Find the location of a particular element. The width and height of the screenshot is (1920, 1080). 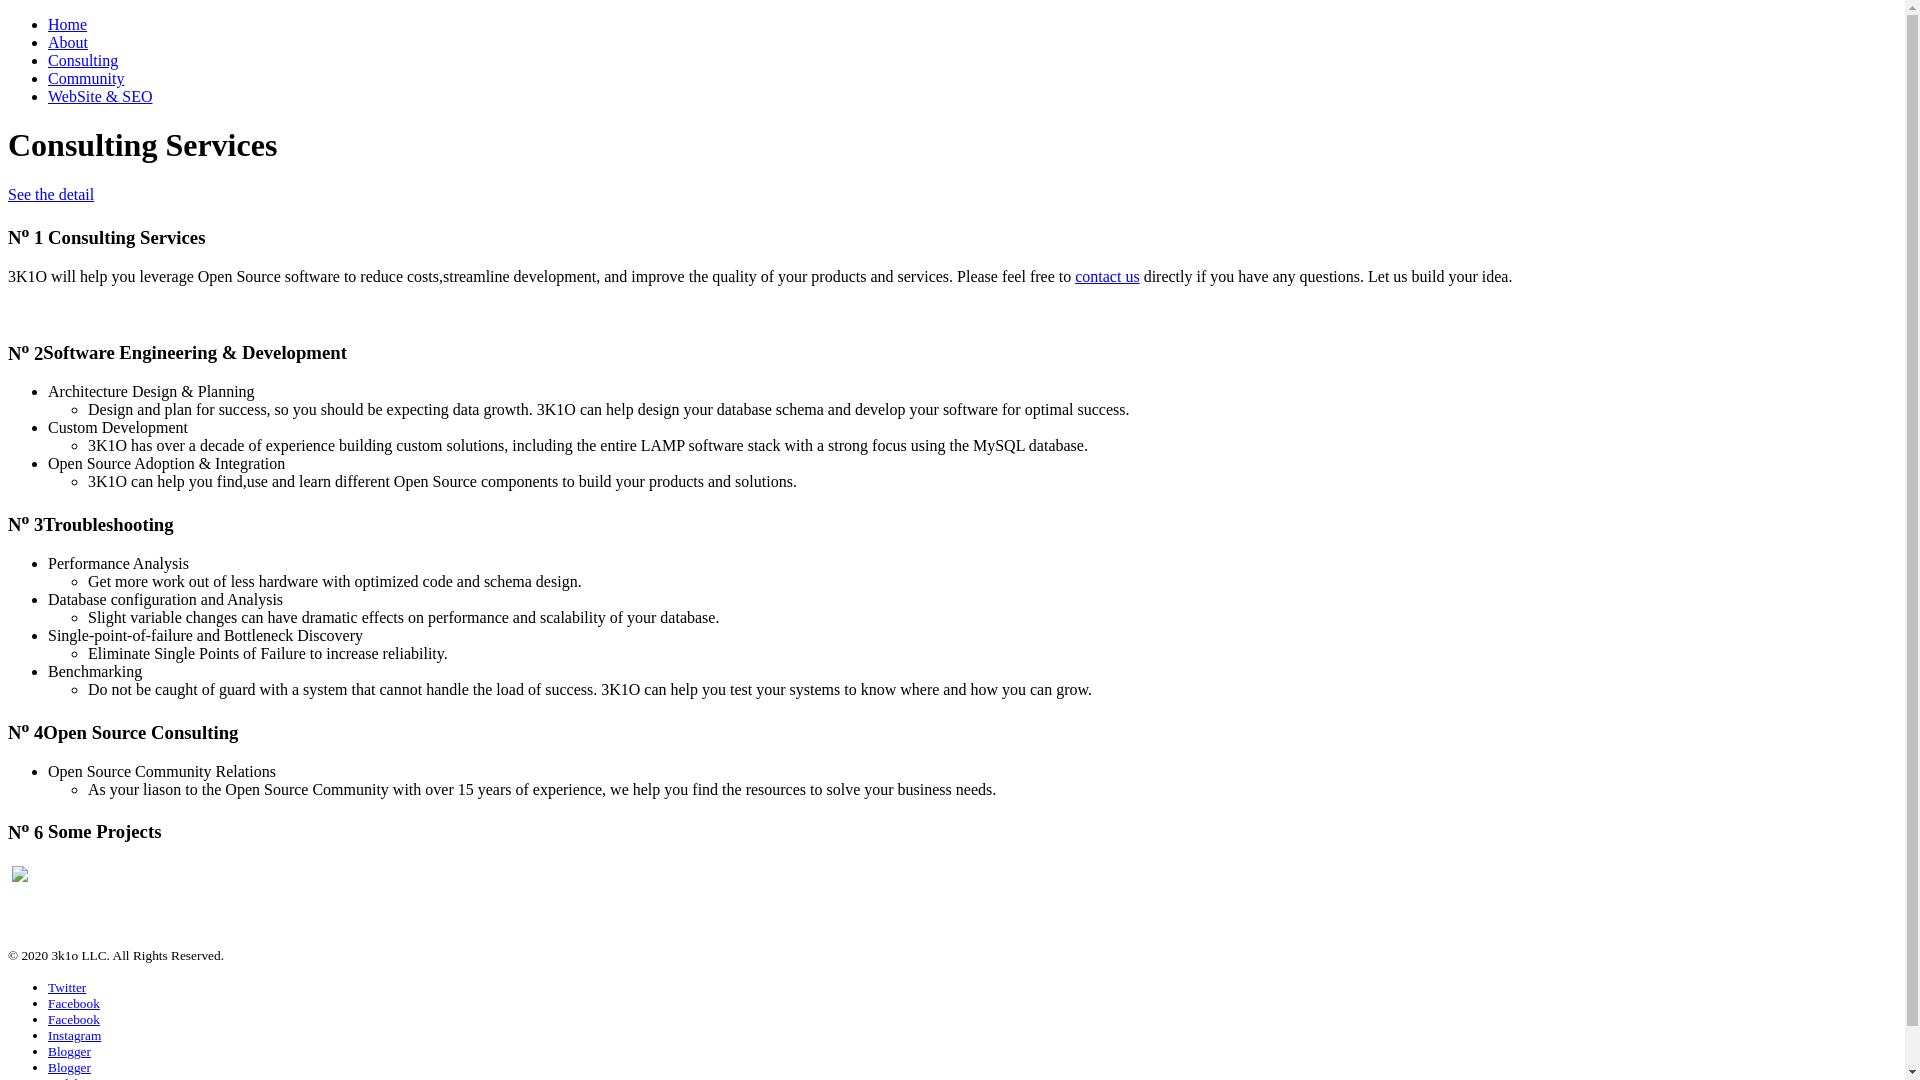

Consulting is located at coordinates (83, 60).